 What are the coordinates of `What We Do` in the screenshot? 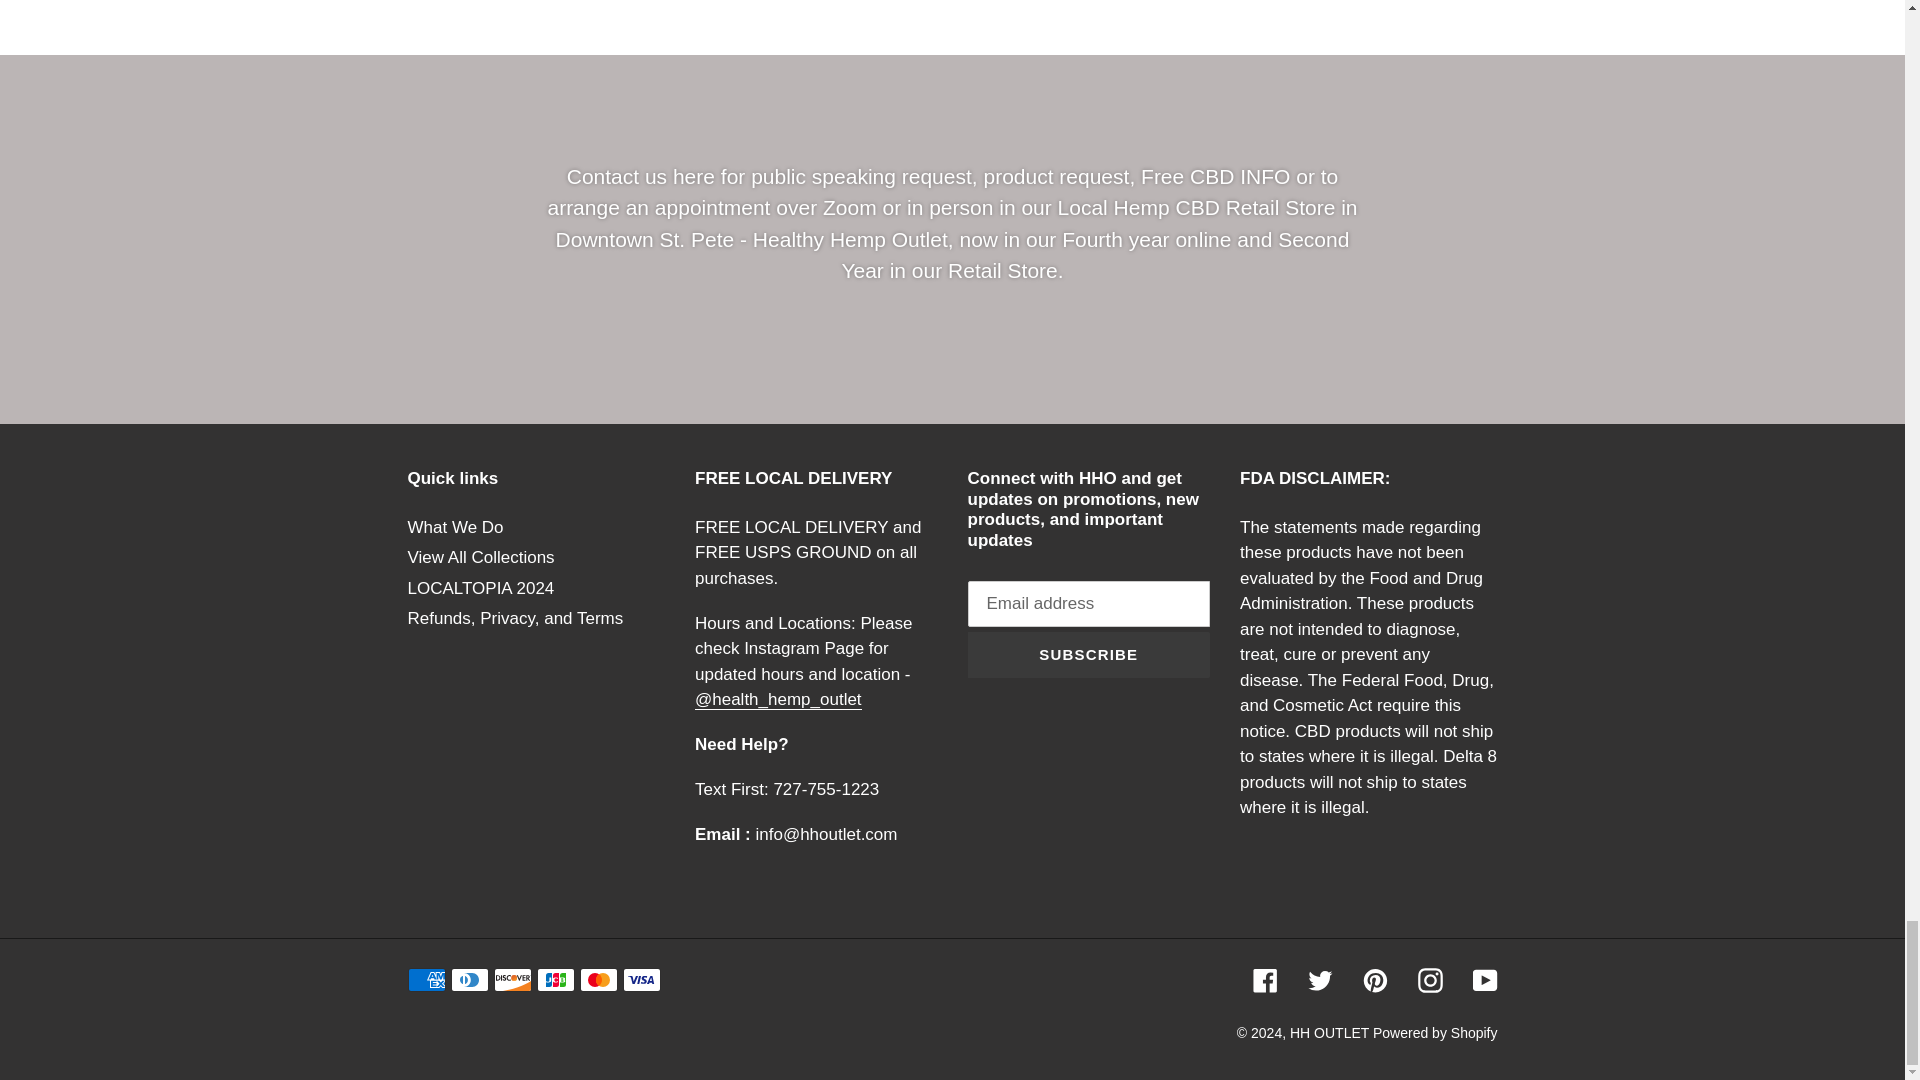 It's located at (455, 527).